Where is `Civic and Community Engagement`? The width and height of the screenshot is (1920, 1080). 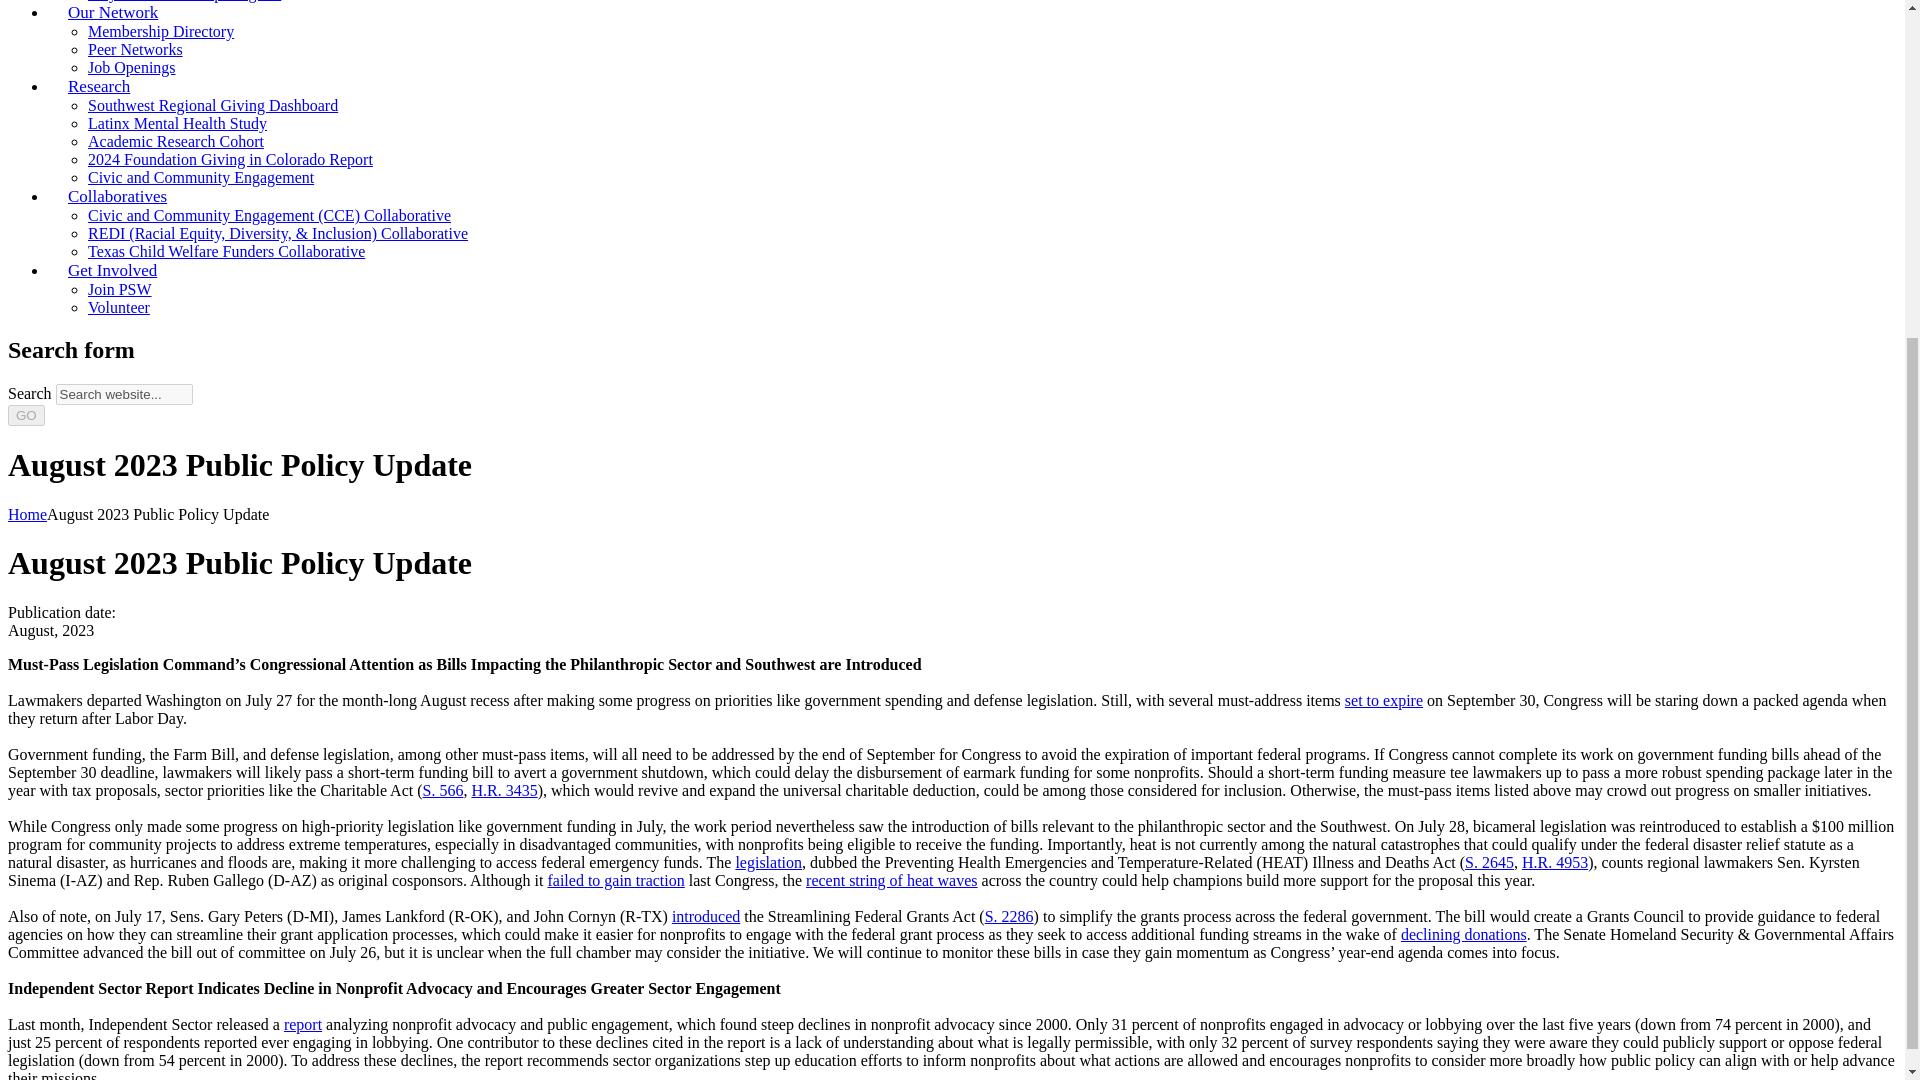
Civic and Community Engagement is located at coordinates (201, 176).